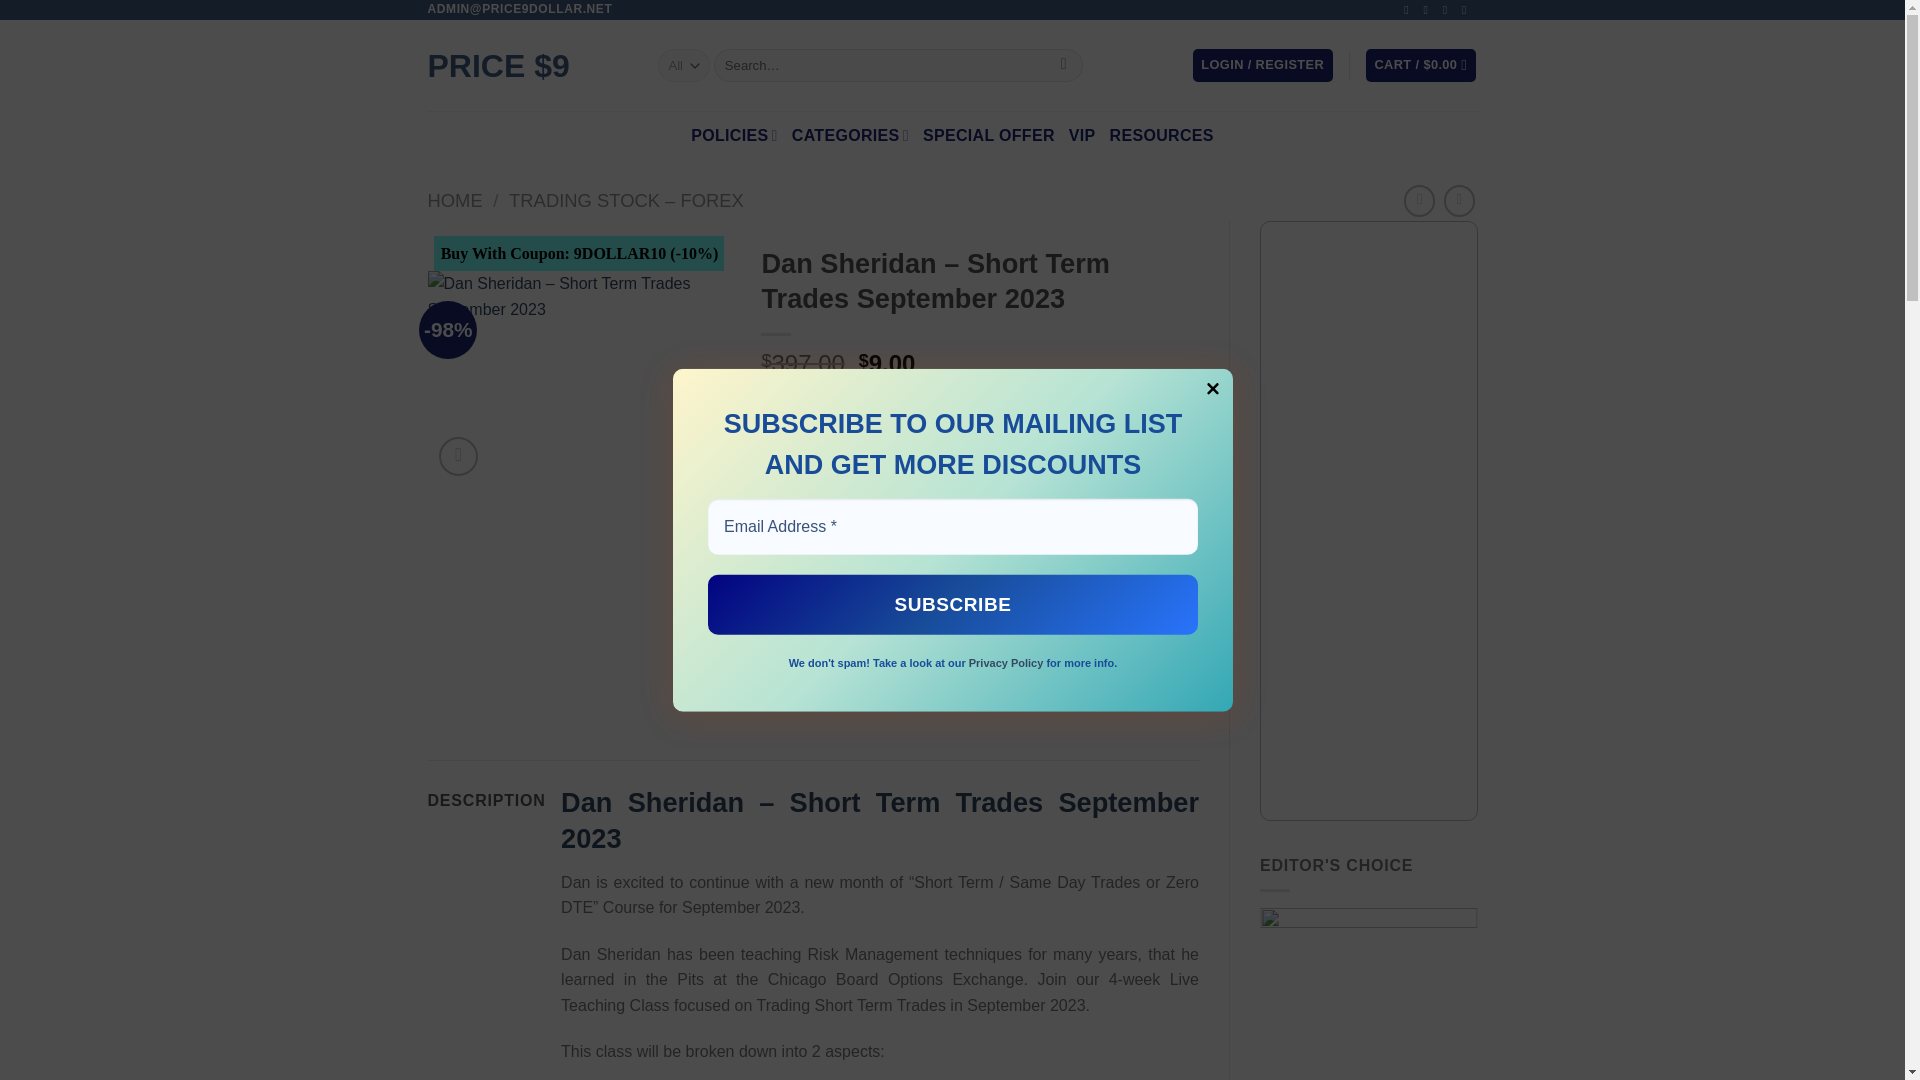  Describe the element at coordinates (803, 480) in the screenshot. I see `Qty` at that location.